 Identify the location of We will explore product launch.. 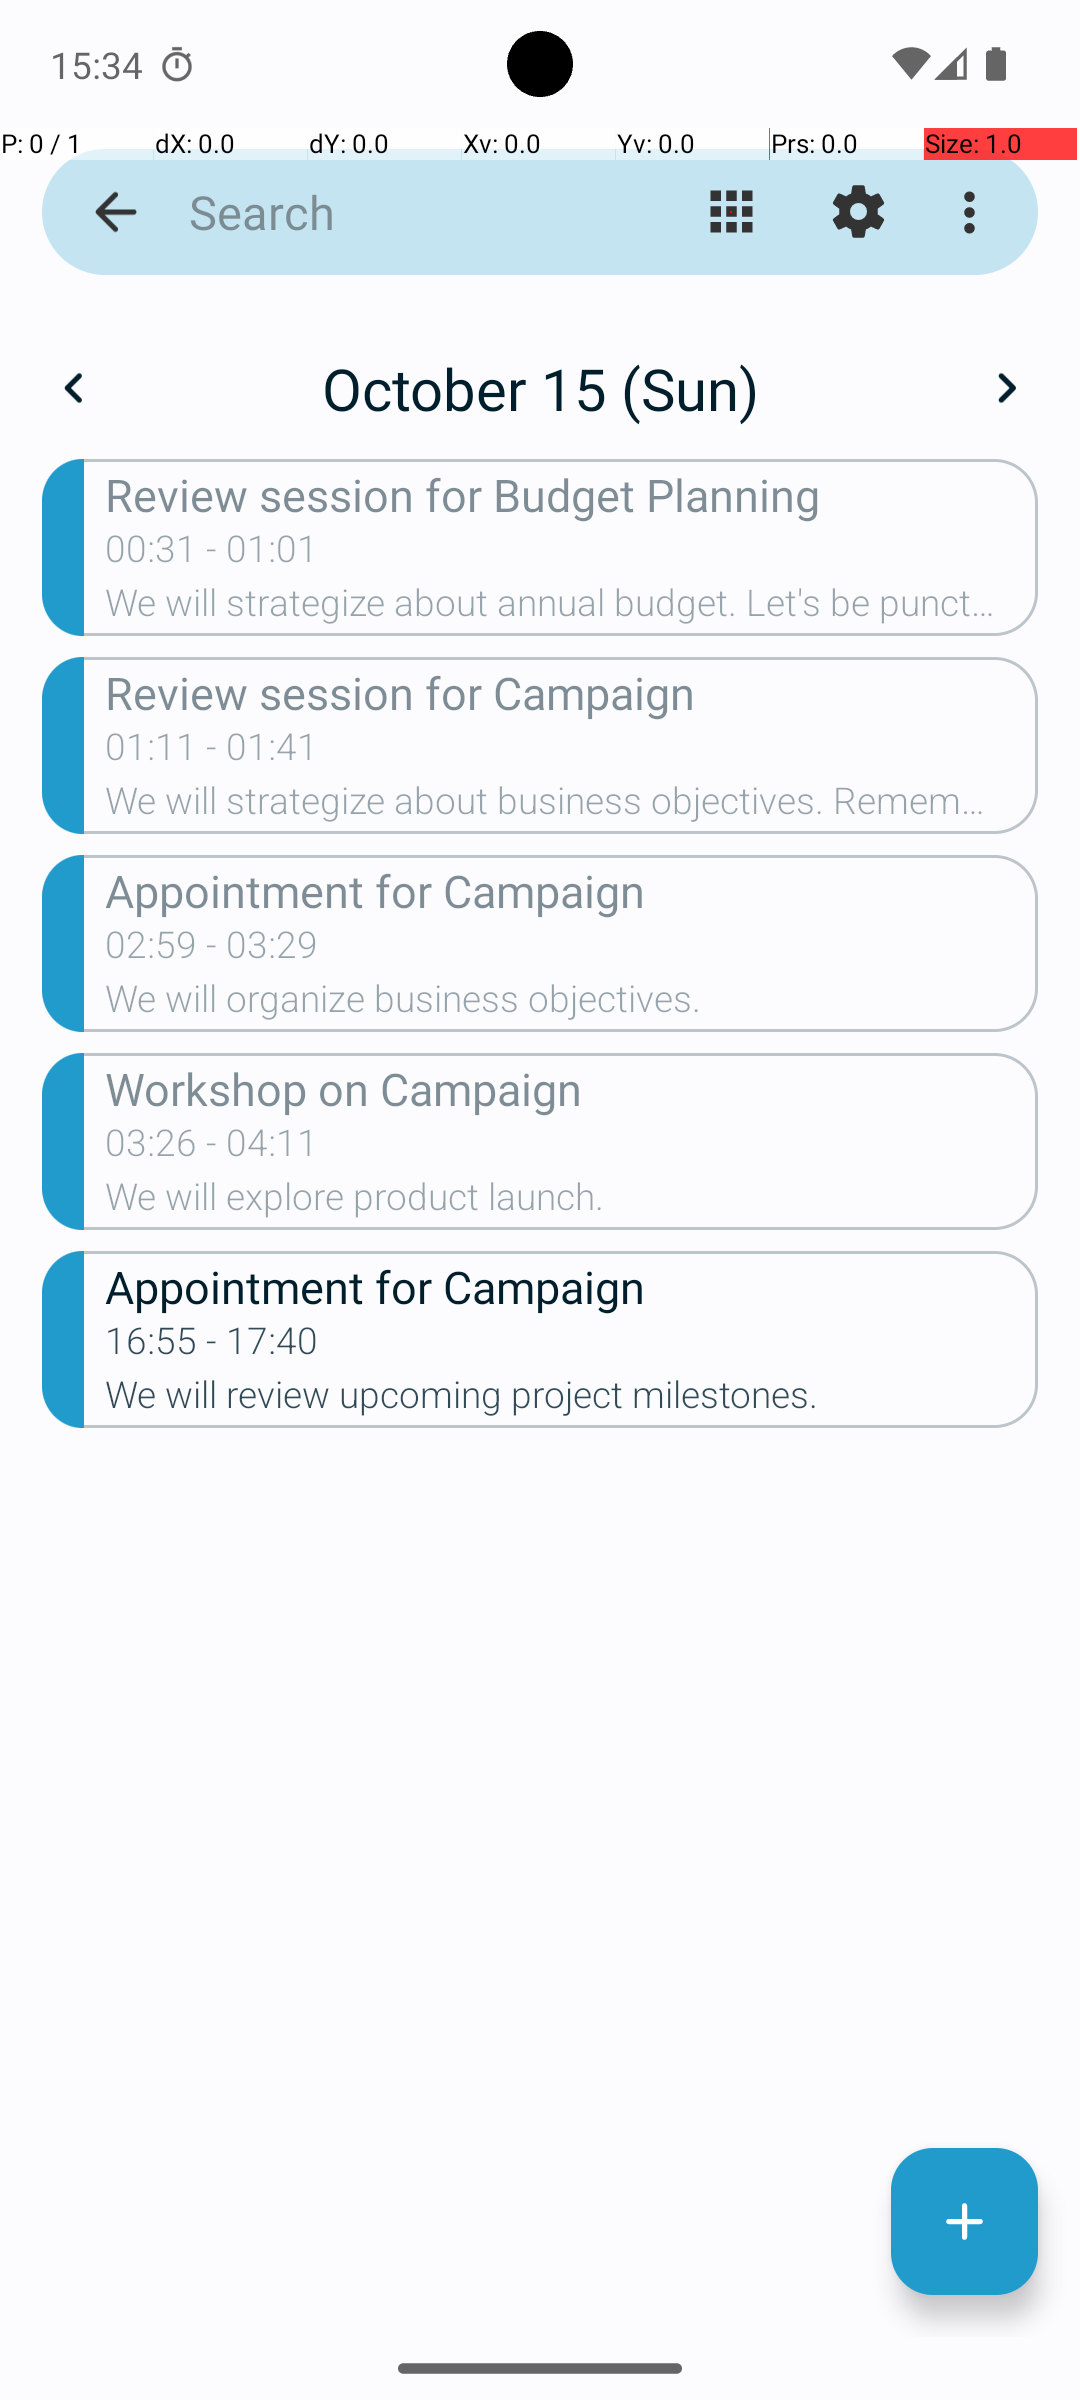
(572, 1203).